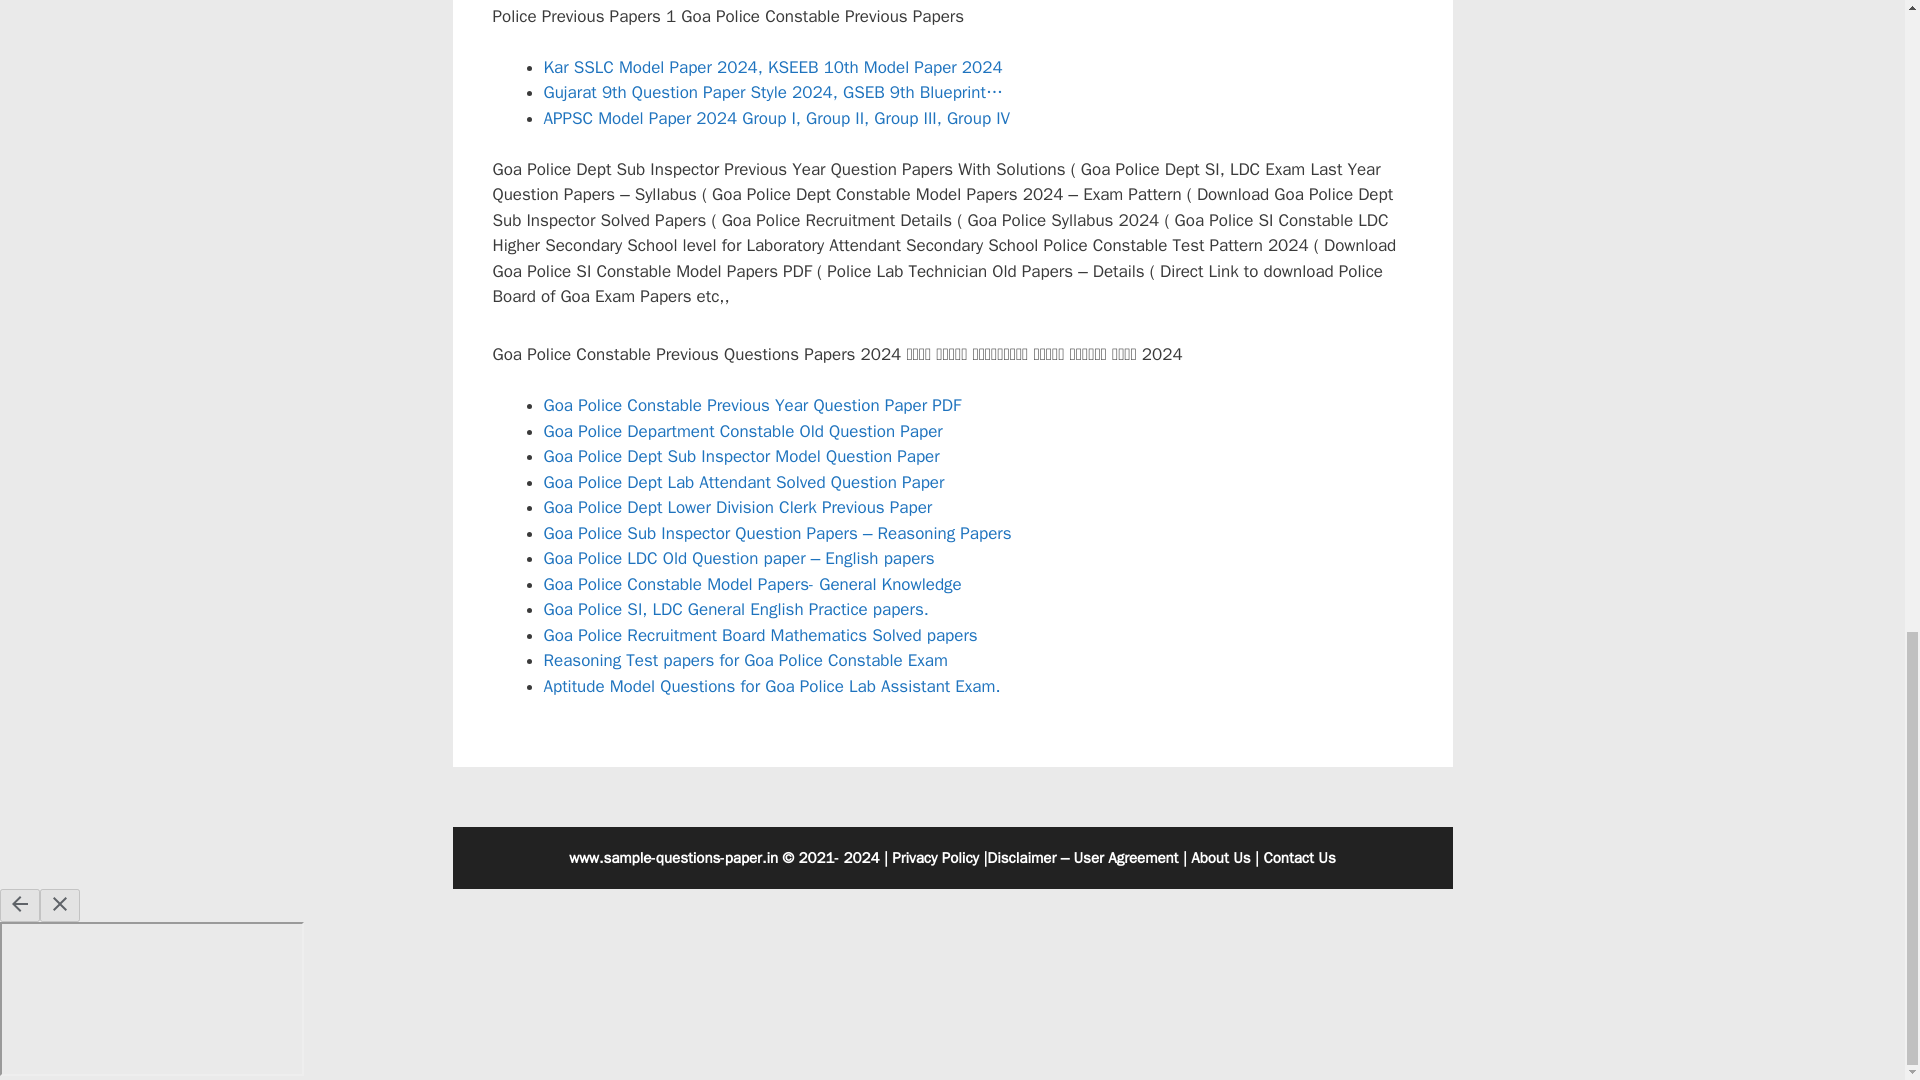 The width and height of the screenshot is (1920, 1080). Describe the element at coordinates (1300, 858) in the screenshot. I see `Contact Us` at that location.